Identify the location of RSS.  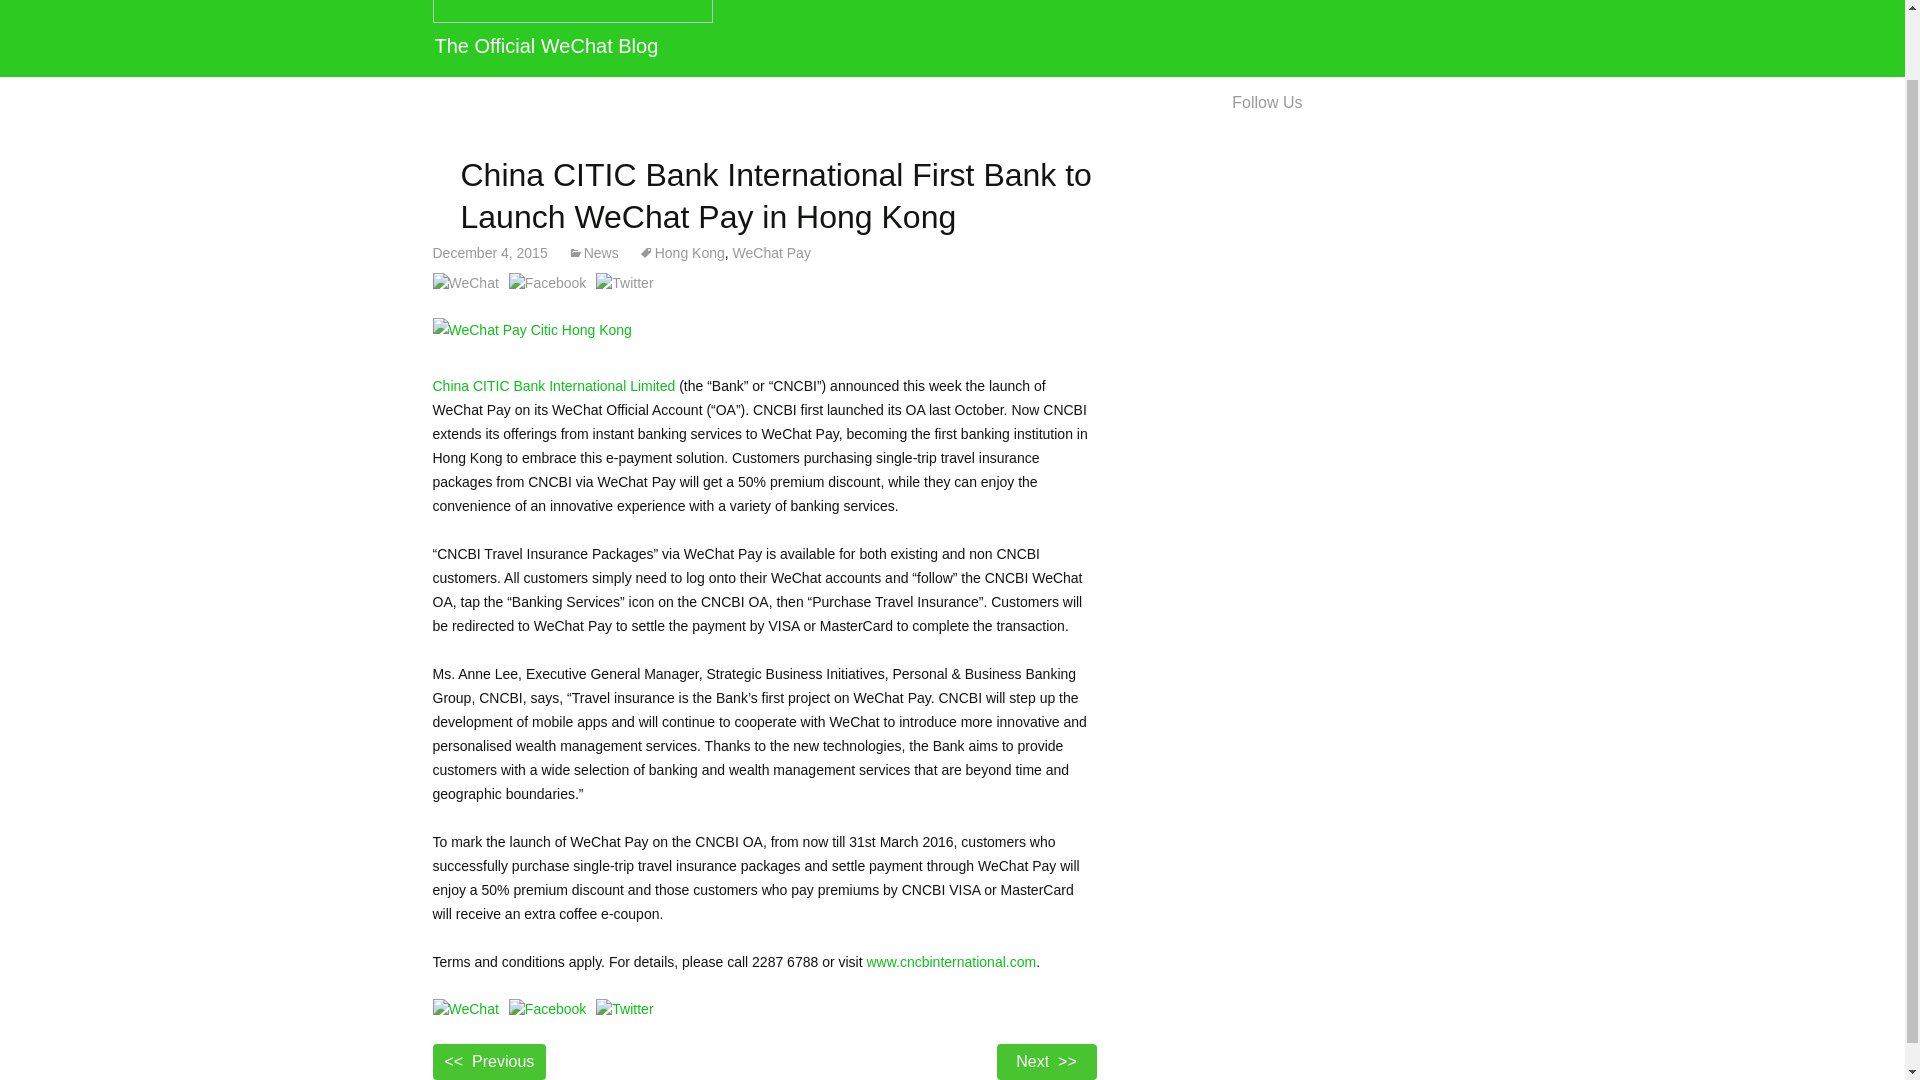
(490, 253).